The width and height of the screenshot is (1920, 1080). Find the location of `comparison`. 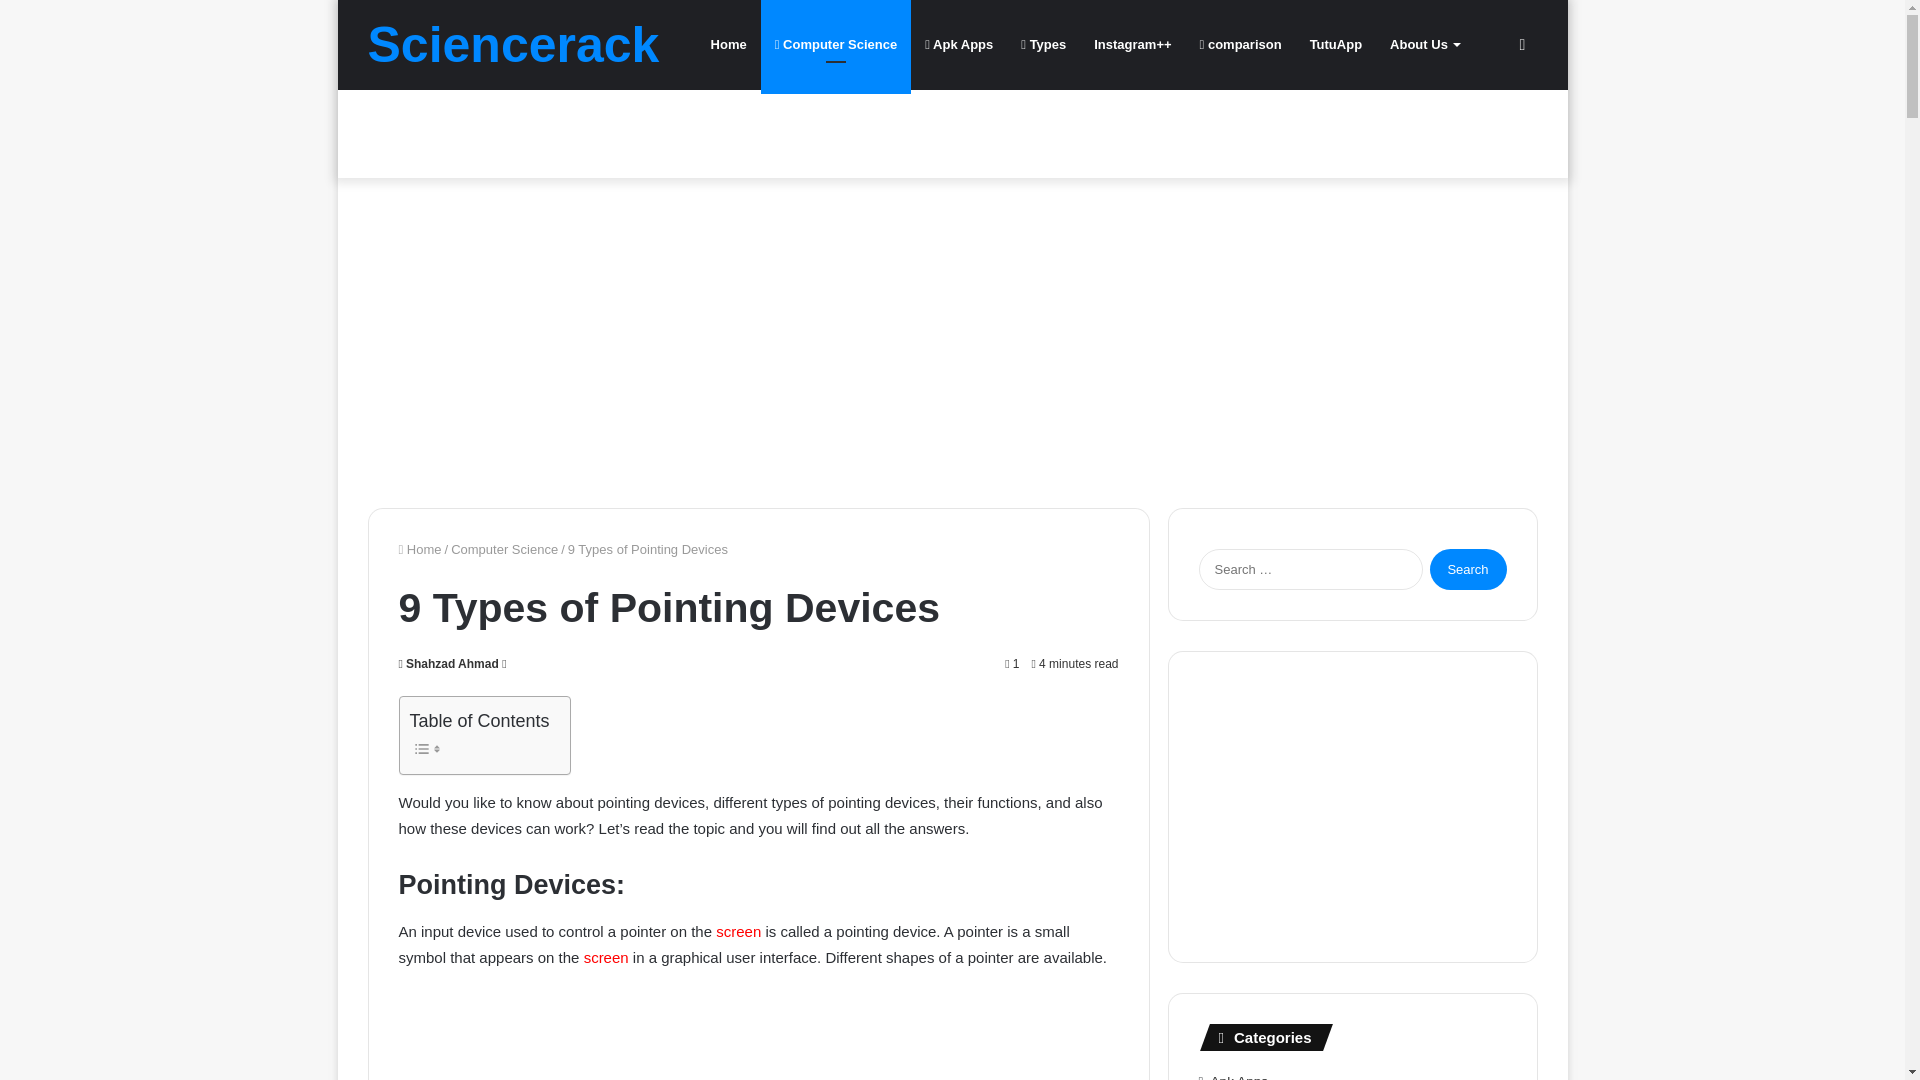

comparison is located at coordinates (1241, 44).